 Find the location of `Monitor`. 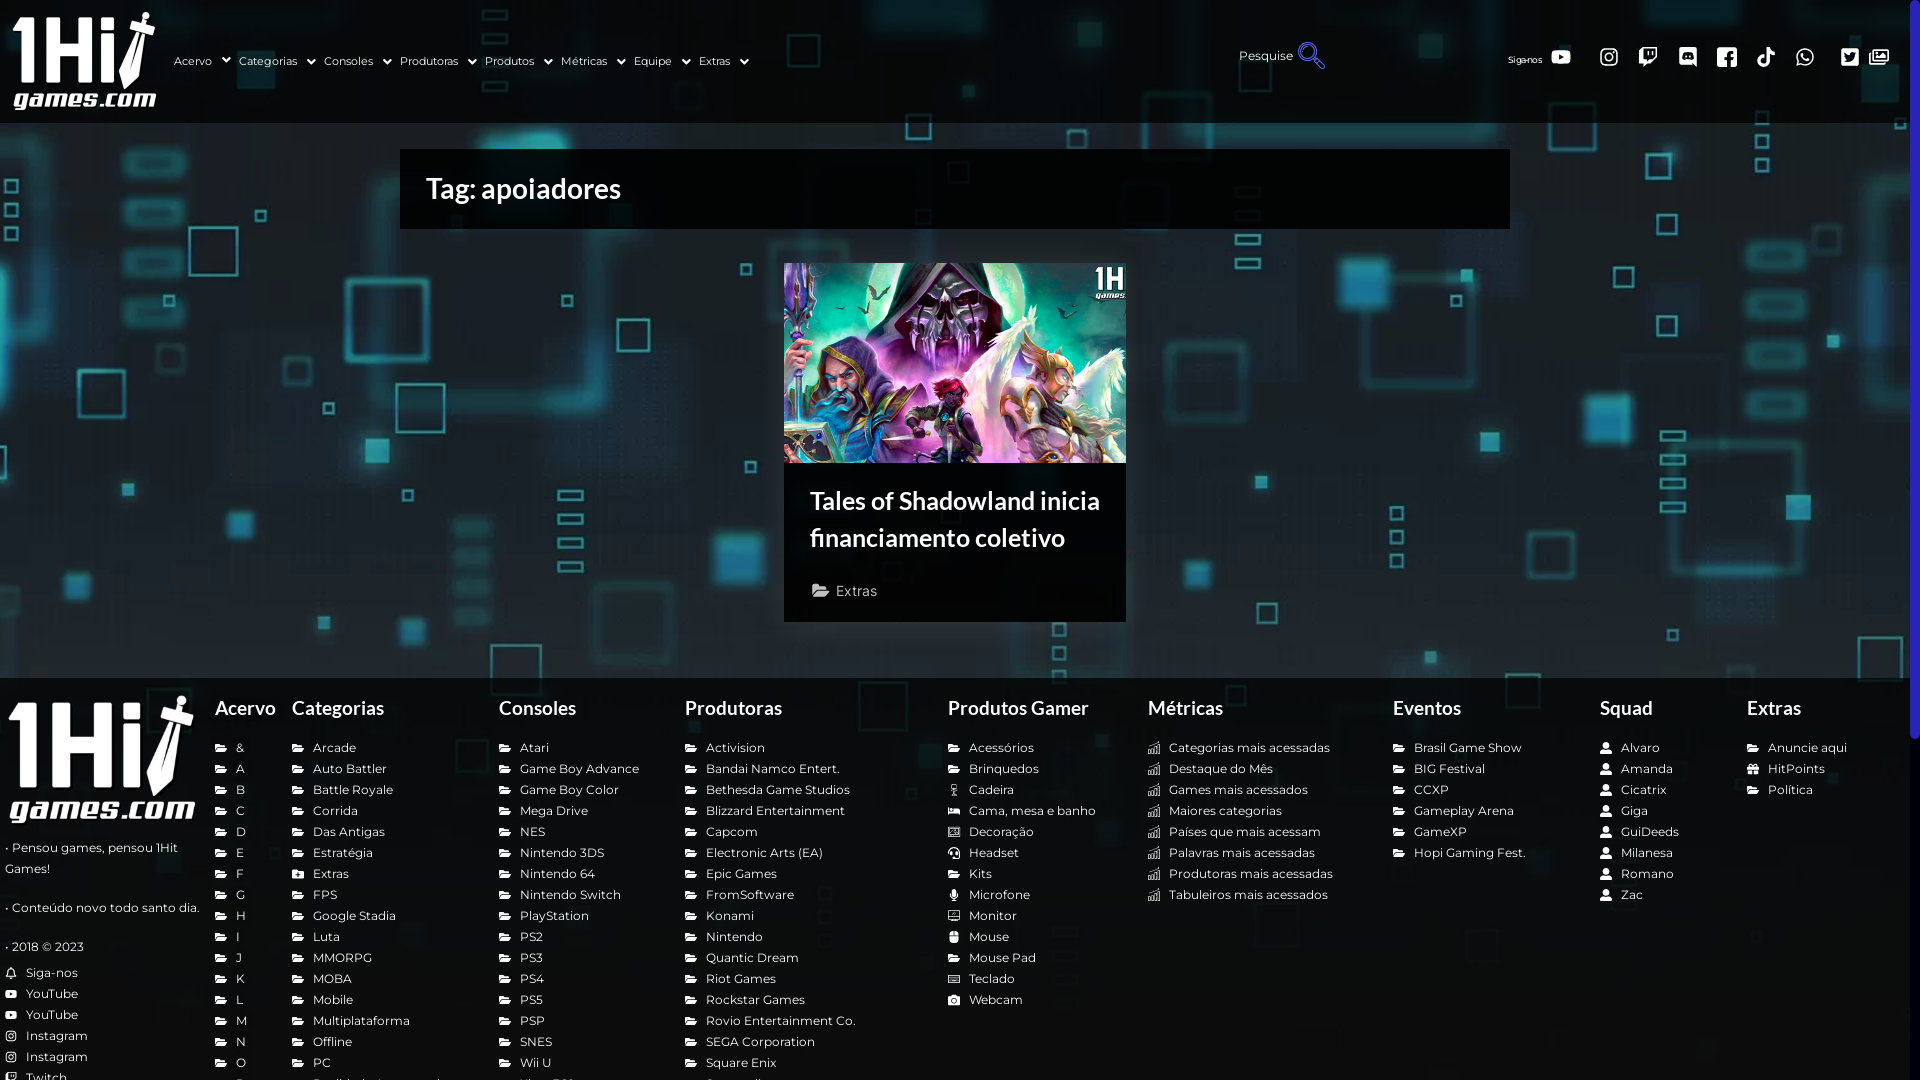

Monitor is located at coordinates (1038, 915).